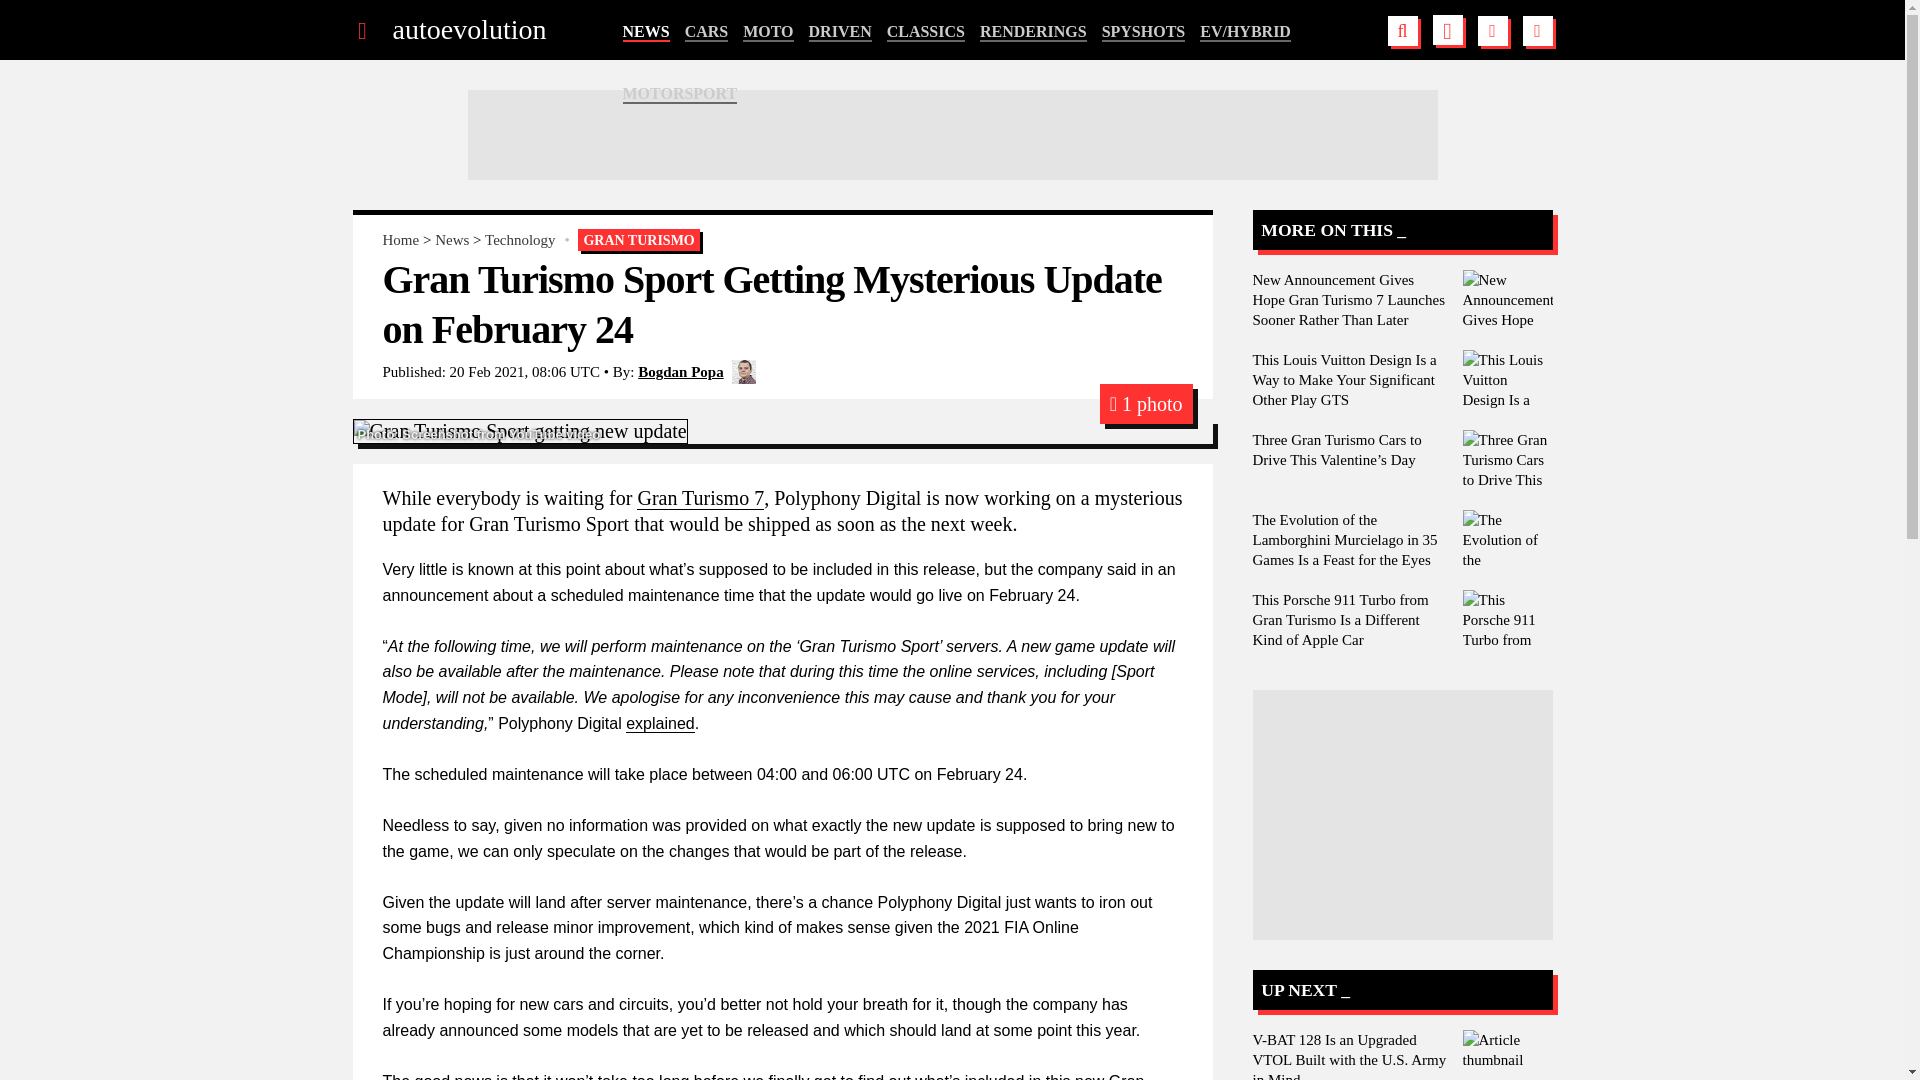 The height and width of the screenshot is (1080, 1920). I want to click on autoevolution, so click(468, 30).